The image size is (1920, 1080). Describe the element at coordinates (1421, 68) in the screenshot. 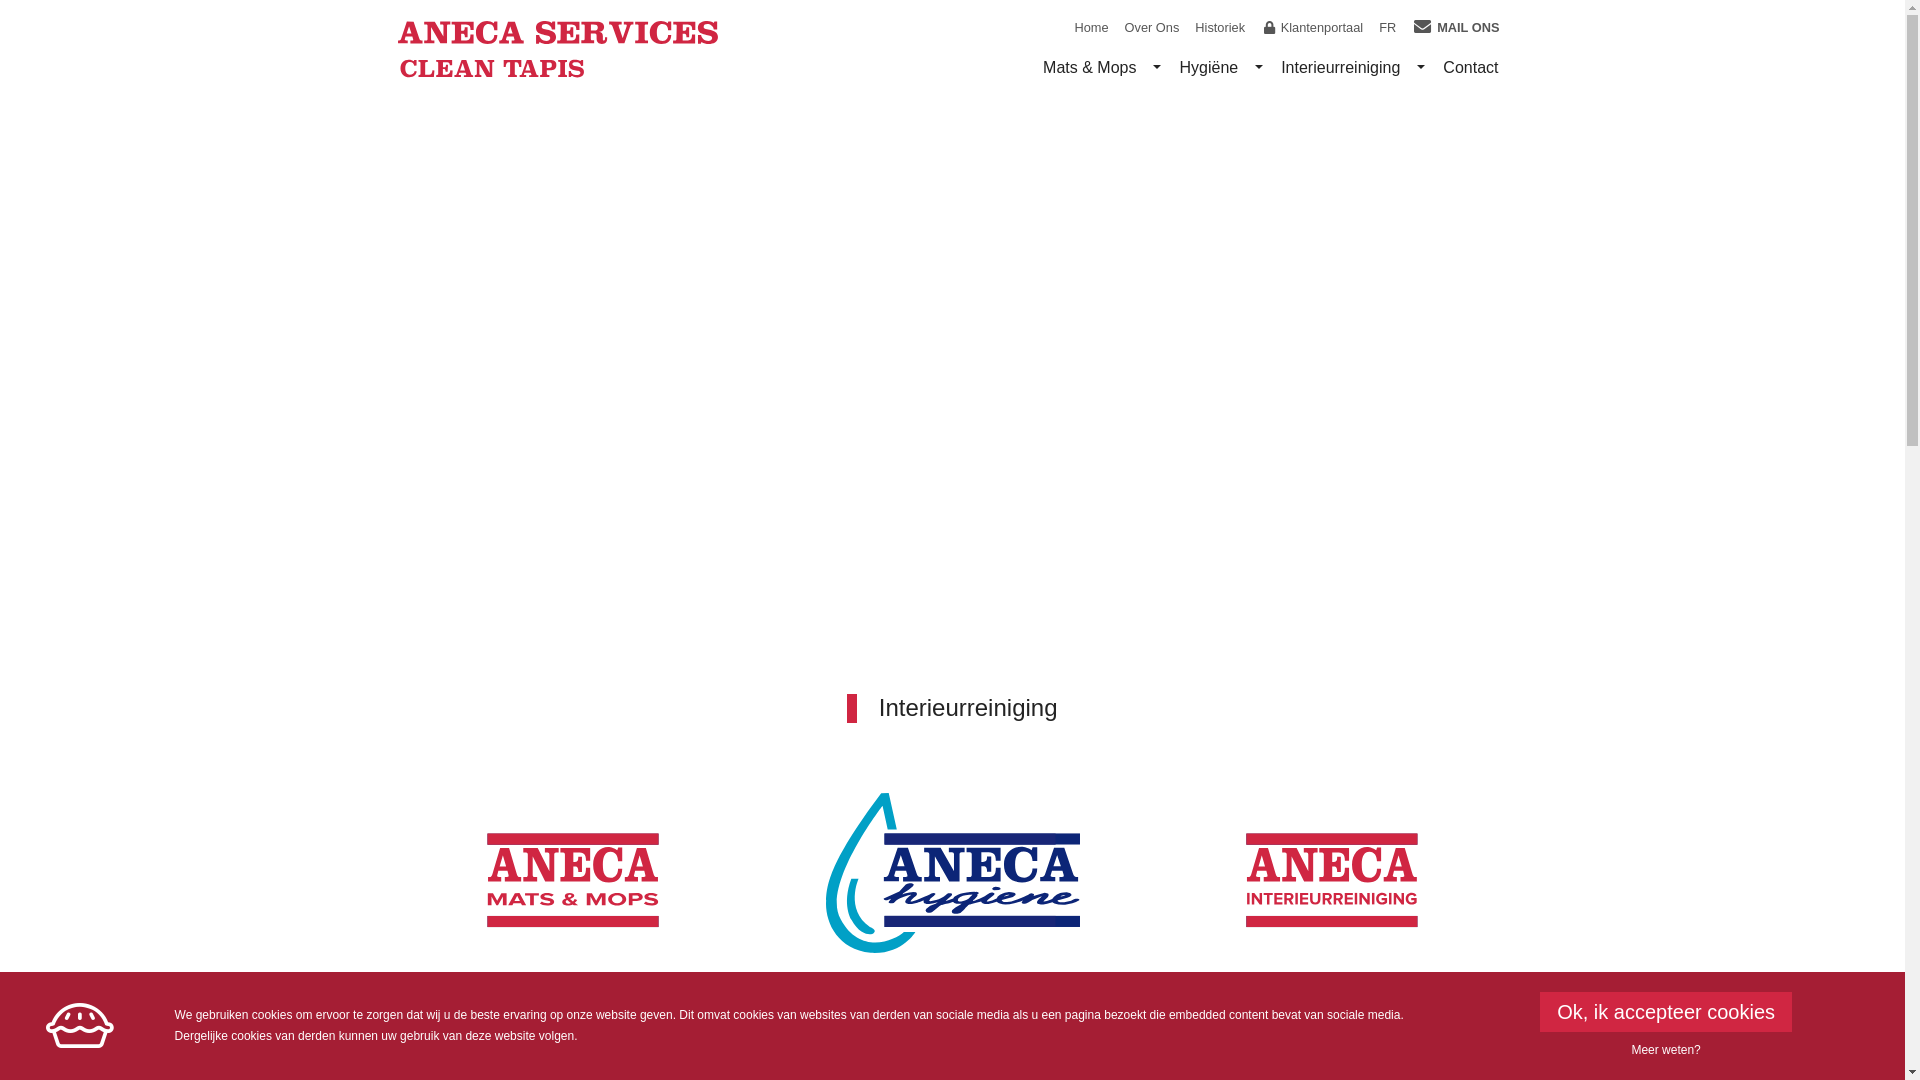

I see `Toggle Dropdown` at that location.